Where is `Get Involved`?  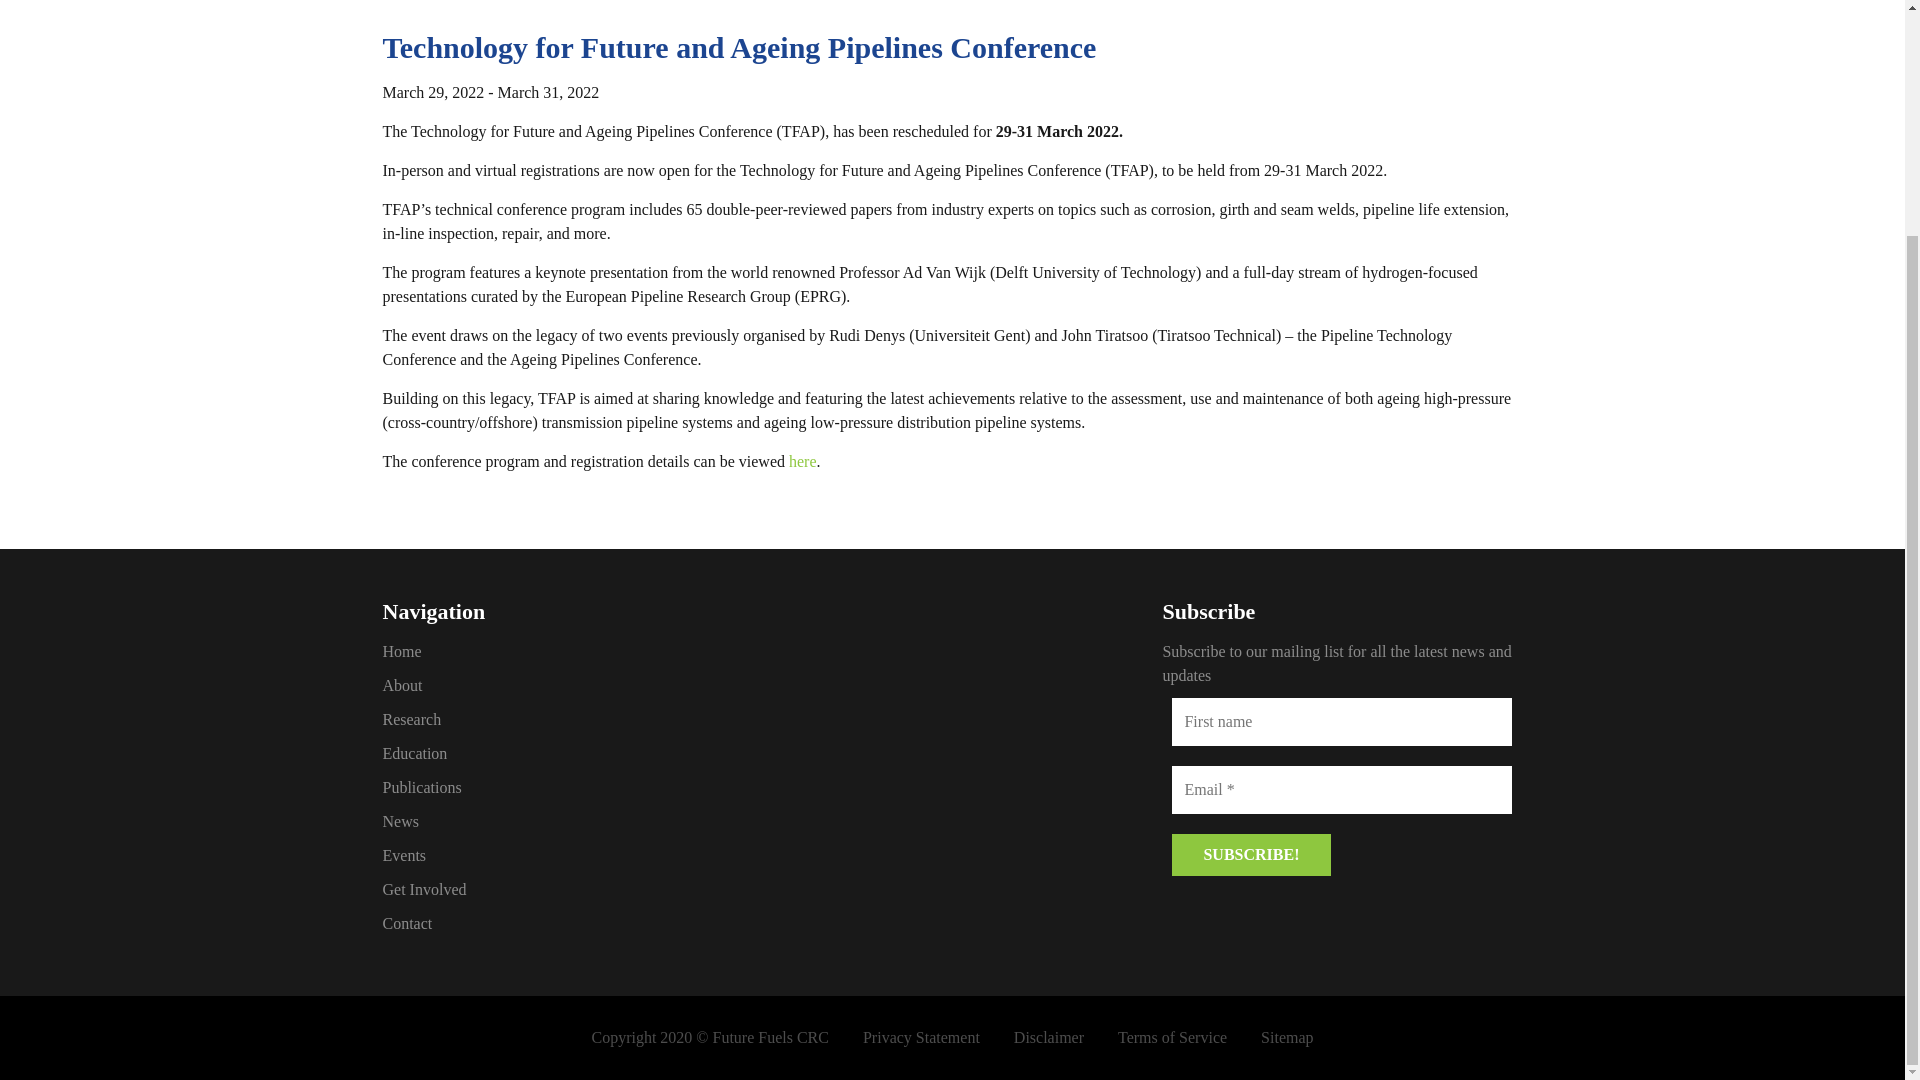 Get Involved is located at coordinates (562, 890).